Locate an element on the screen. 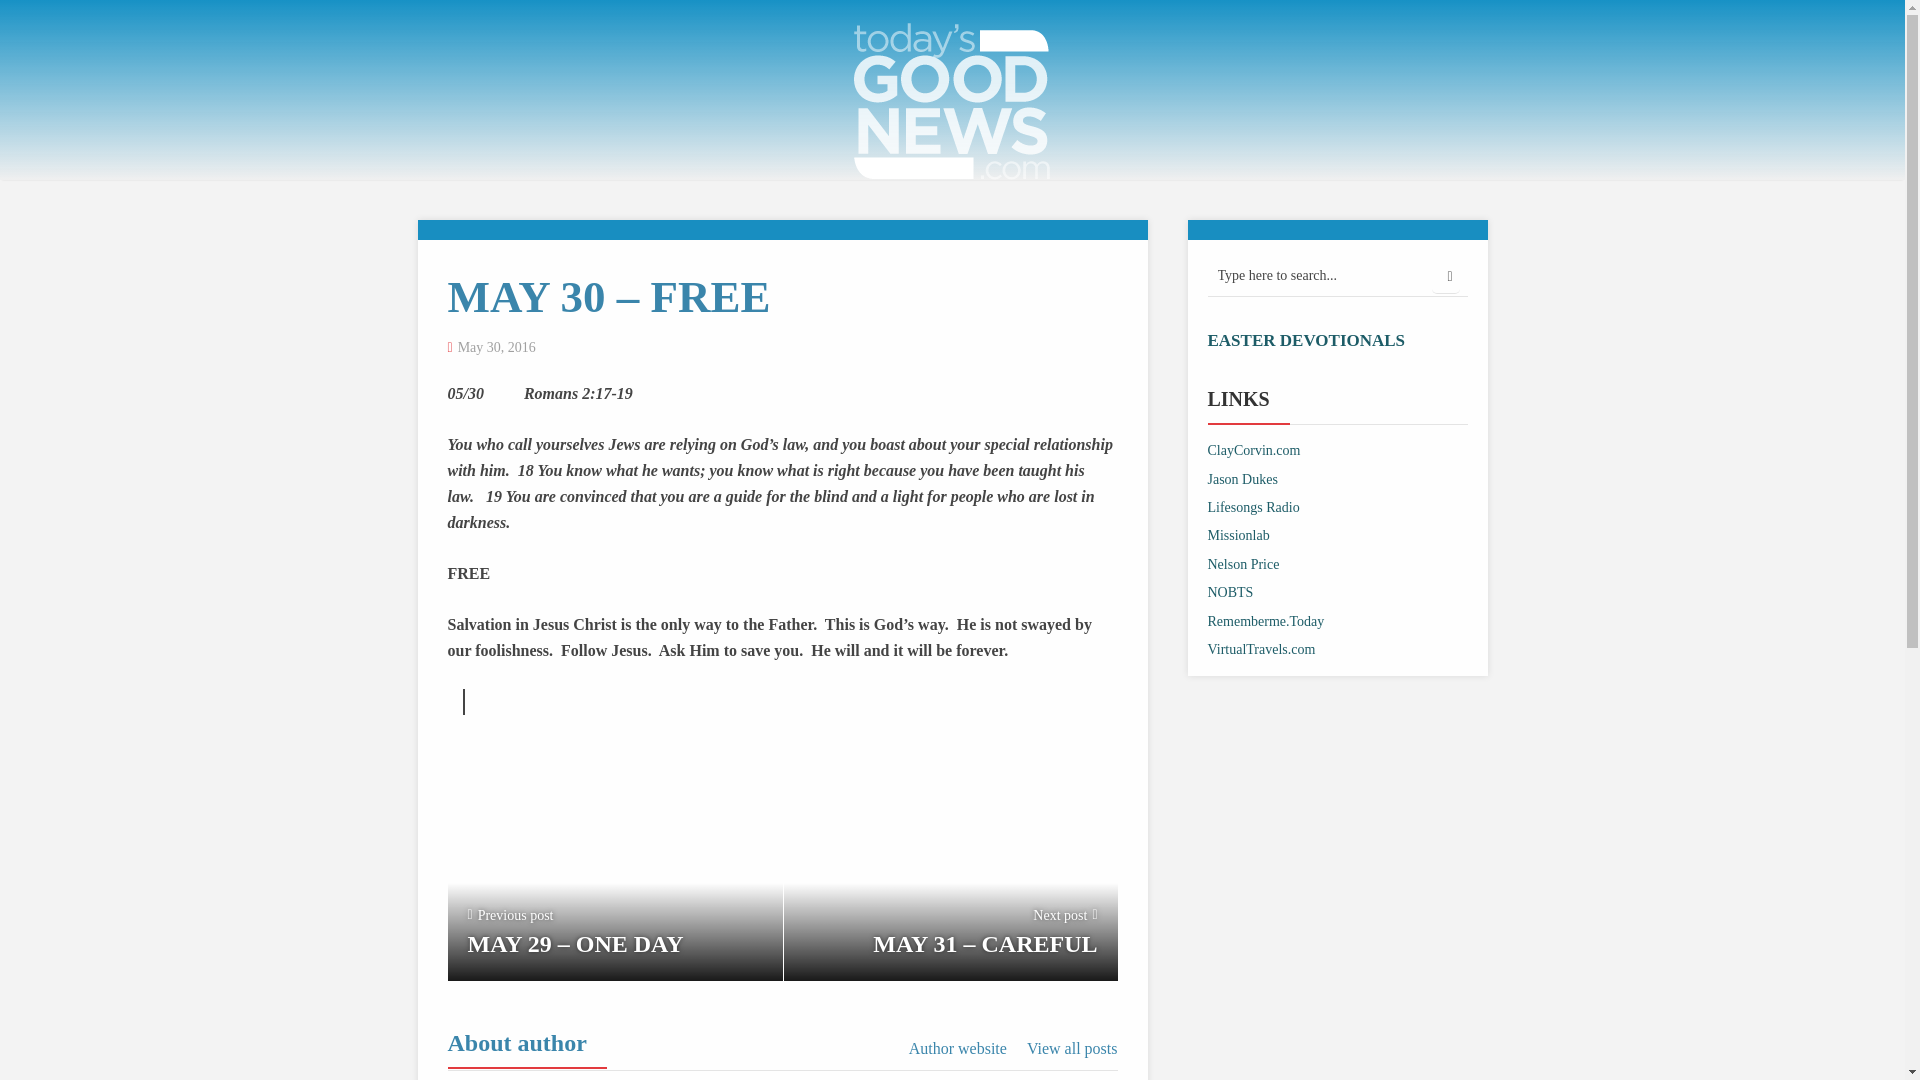 This screenshot has width=1920, height=1080. Type here to search... is located at coordinates (1338, 276).